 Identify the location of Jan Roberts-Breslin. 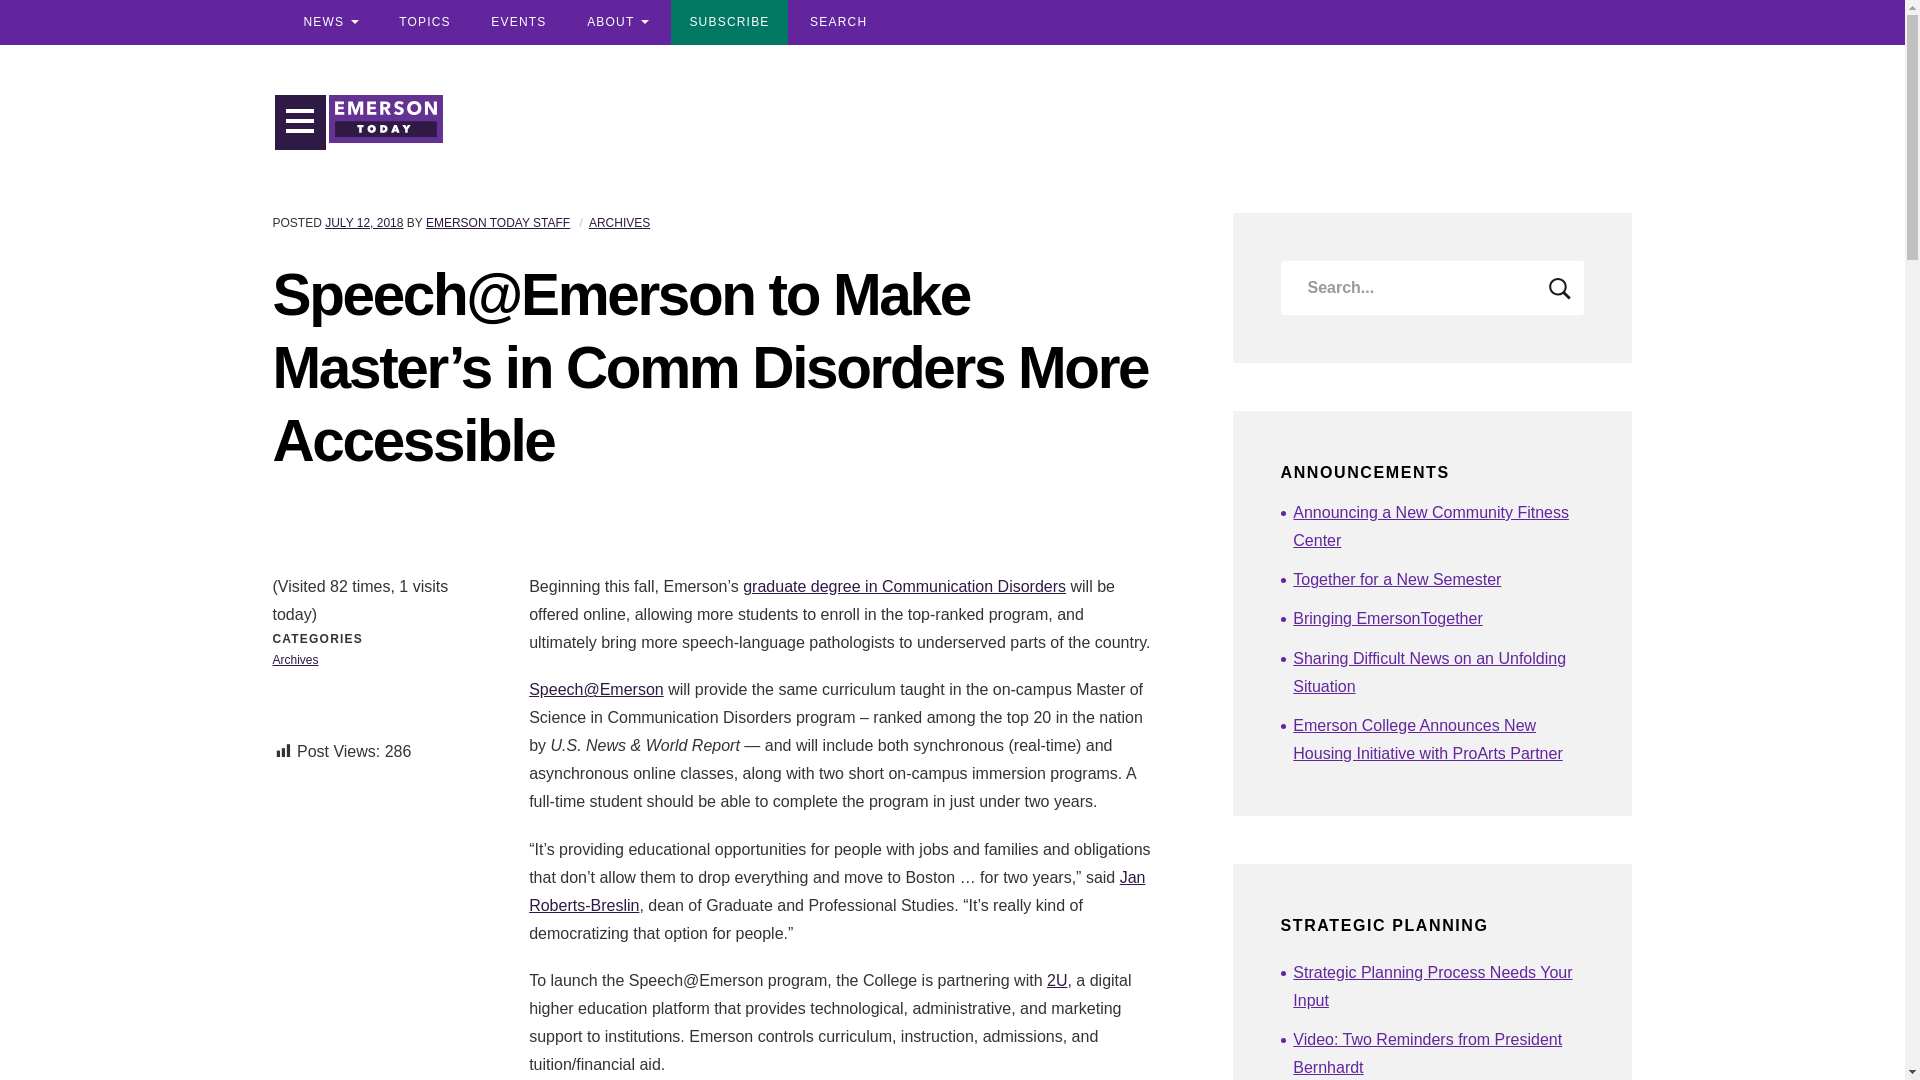
(836, 891).